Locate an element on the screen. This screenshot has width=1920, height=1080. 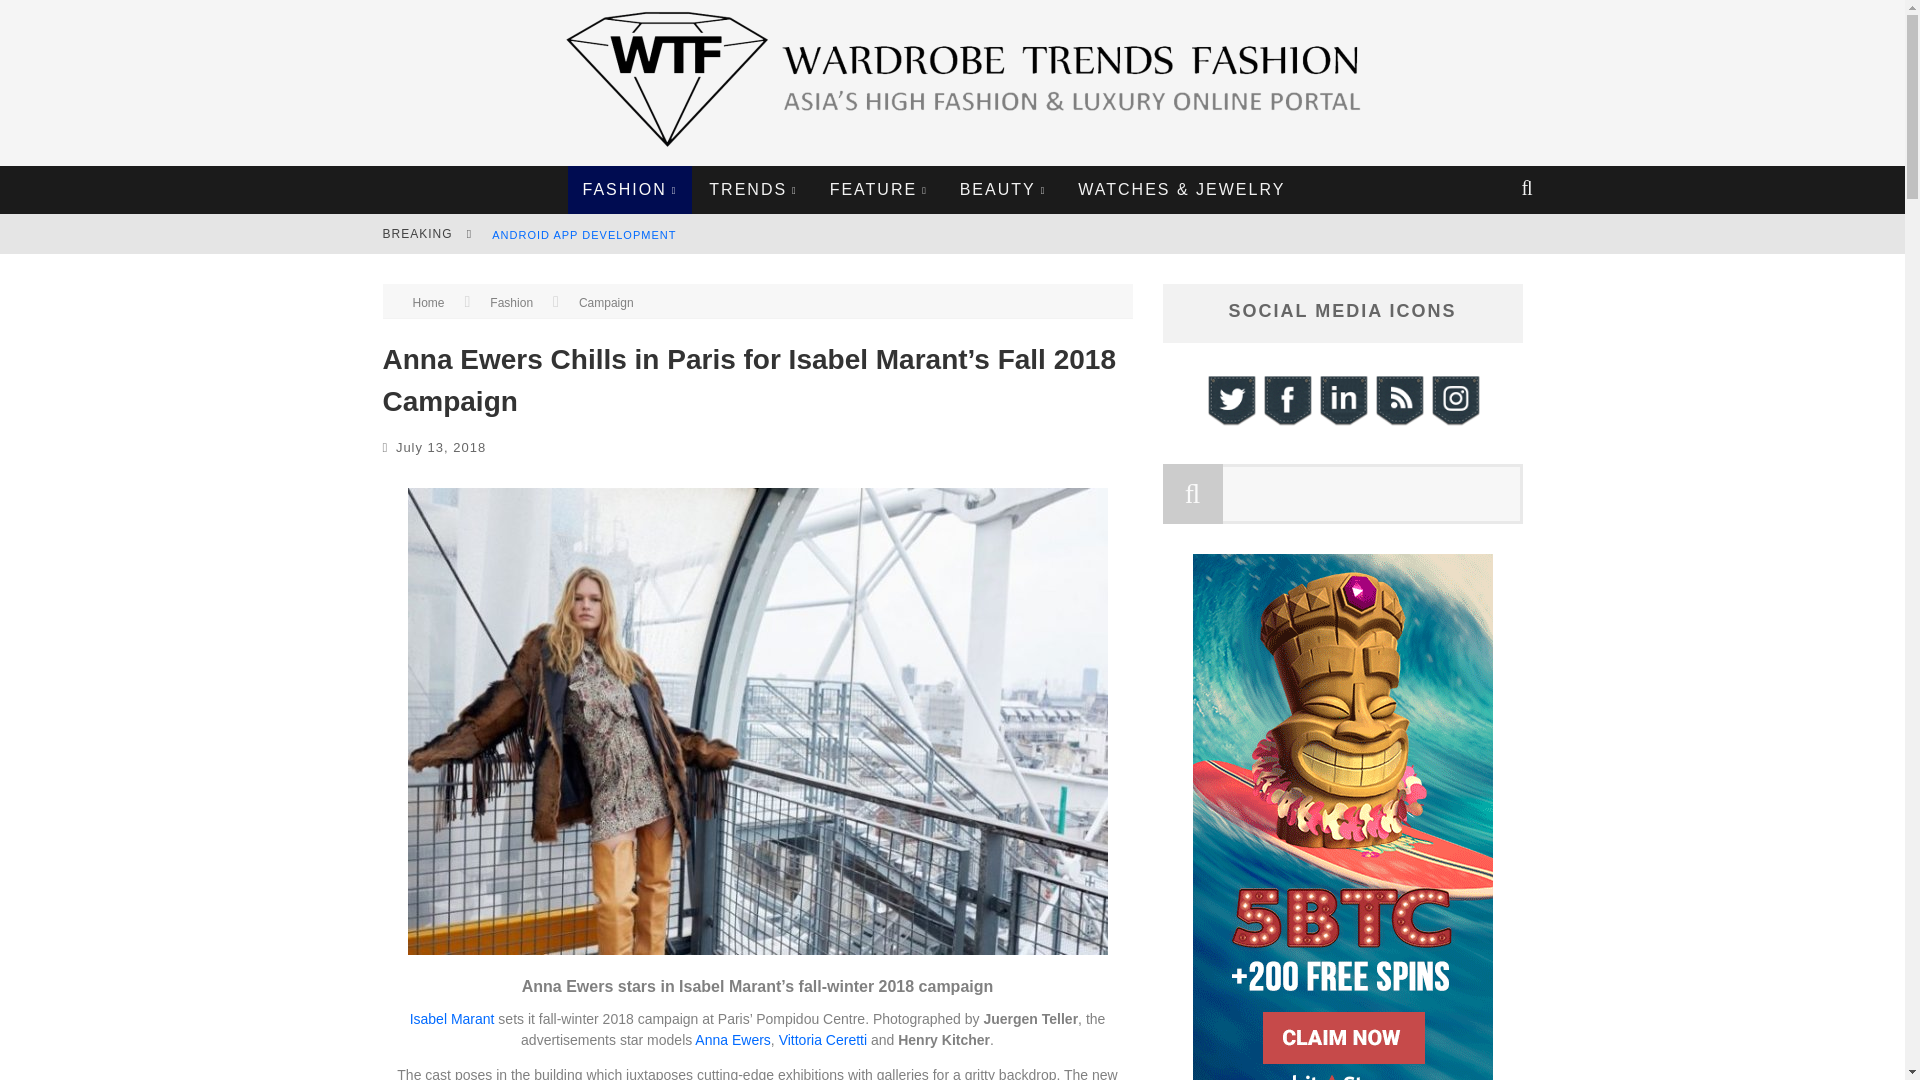
View all posts in Fashion is located at coordinates (511, 302).